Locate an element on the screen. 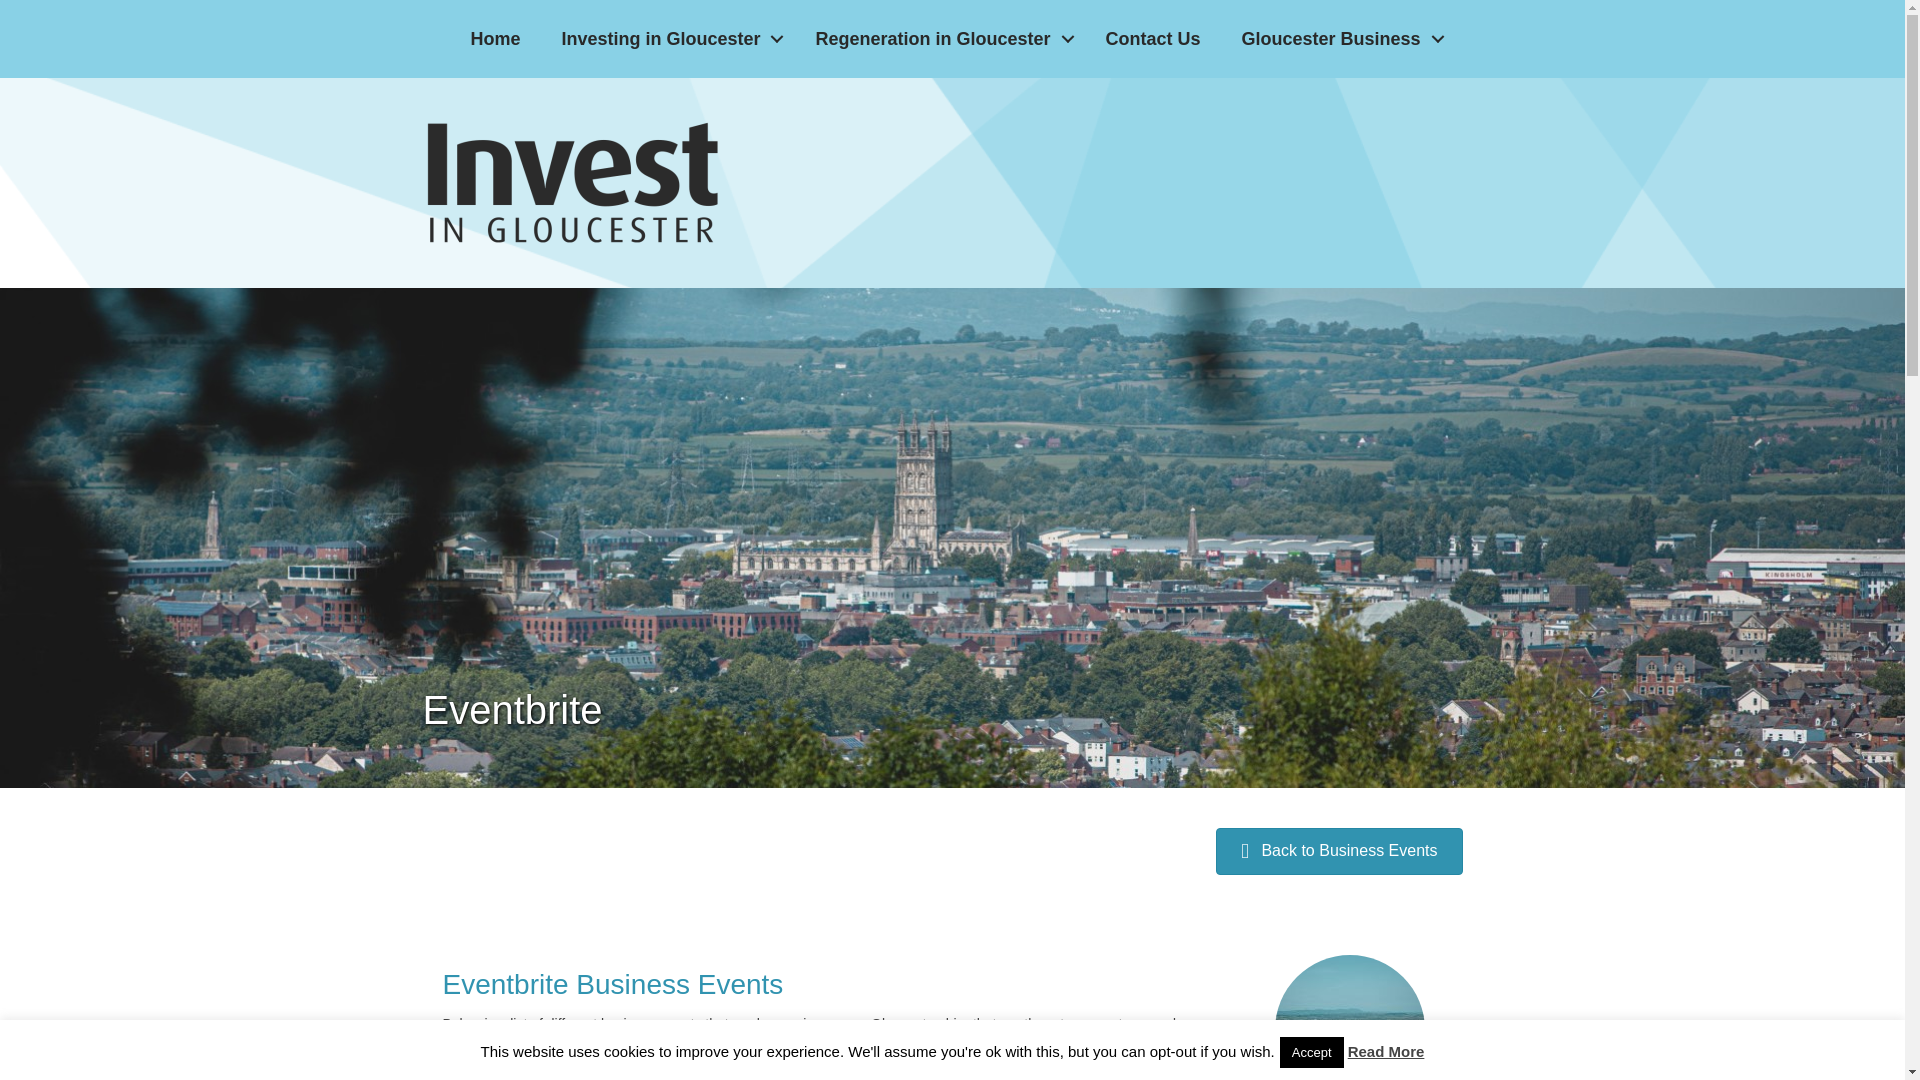 Image resolution: width=1920 pixels, height=1080 pixels. Read More is located at coordinates (1386, 1051).